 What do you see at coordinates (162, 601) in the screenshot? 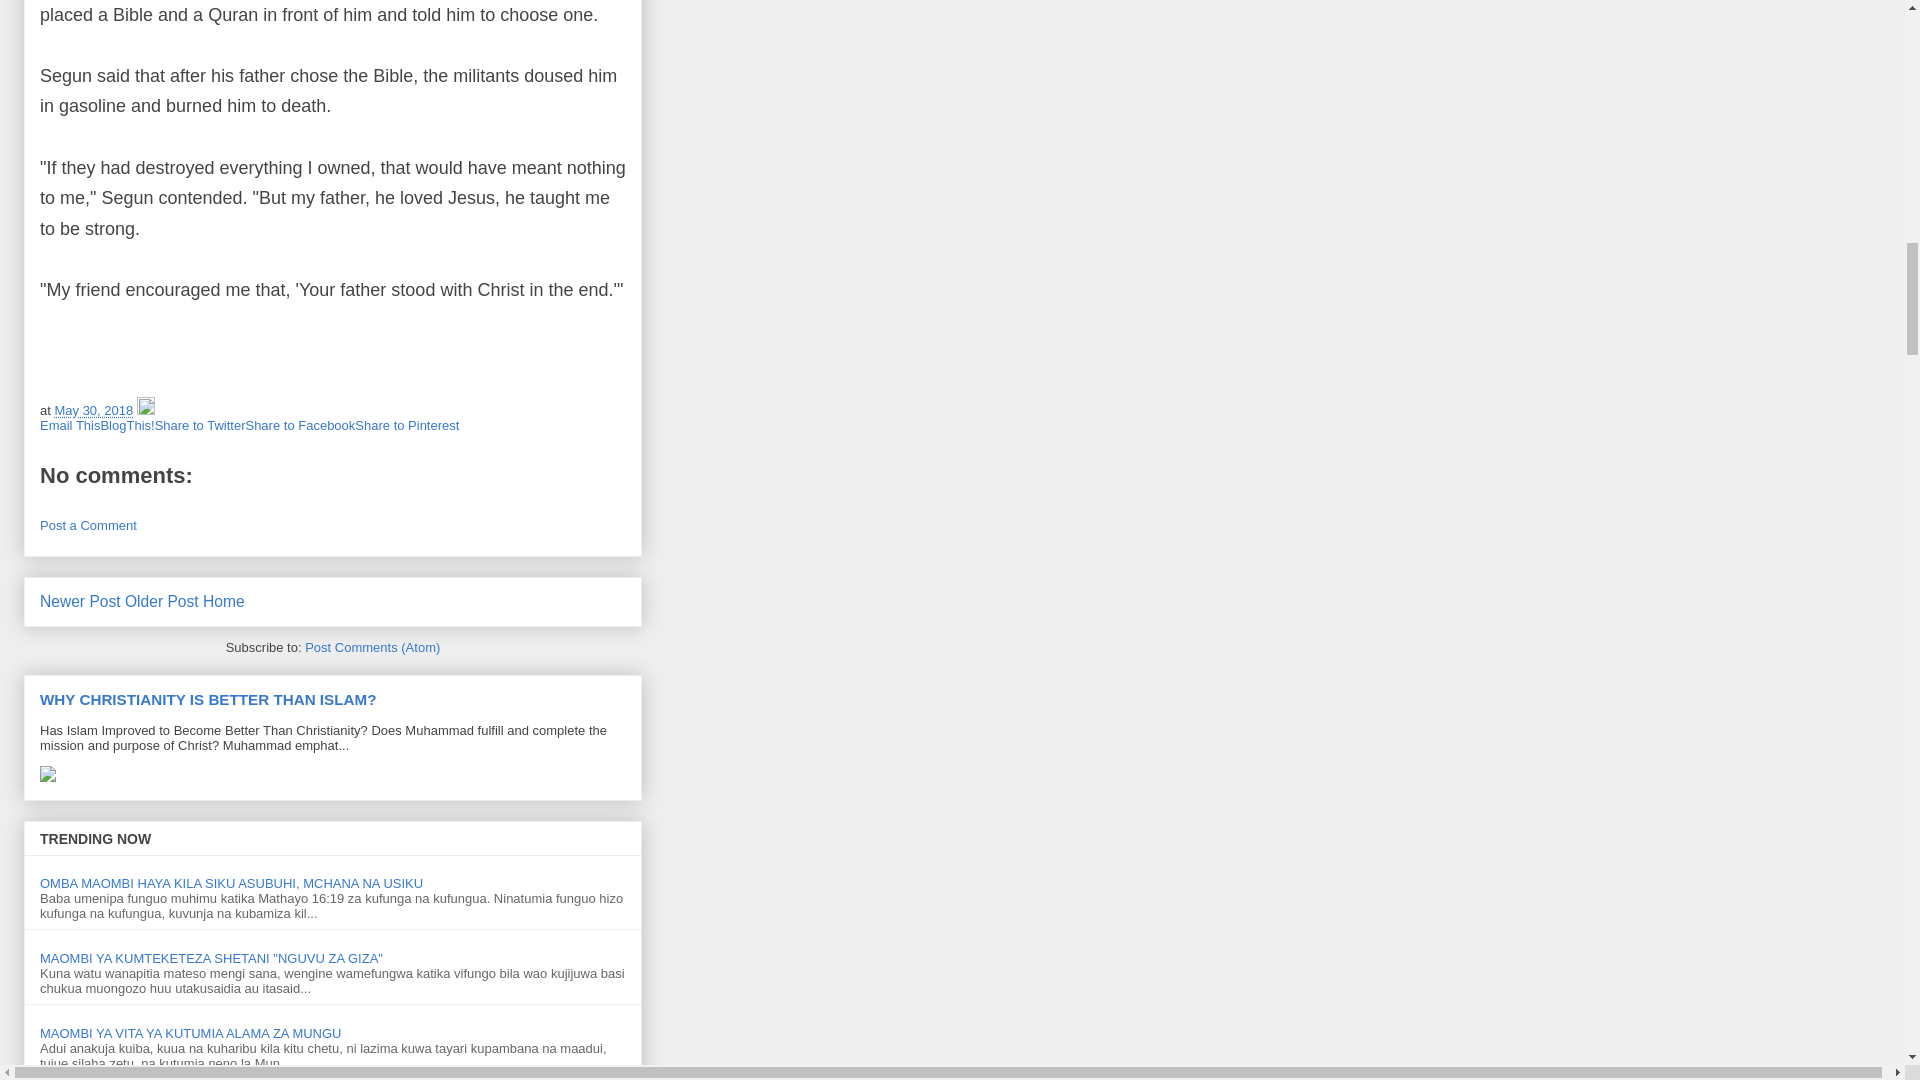
I see `Older Post` at bounding box center [162, 601].